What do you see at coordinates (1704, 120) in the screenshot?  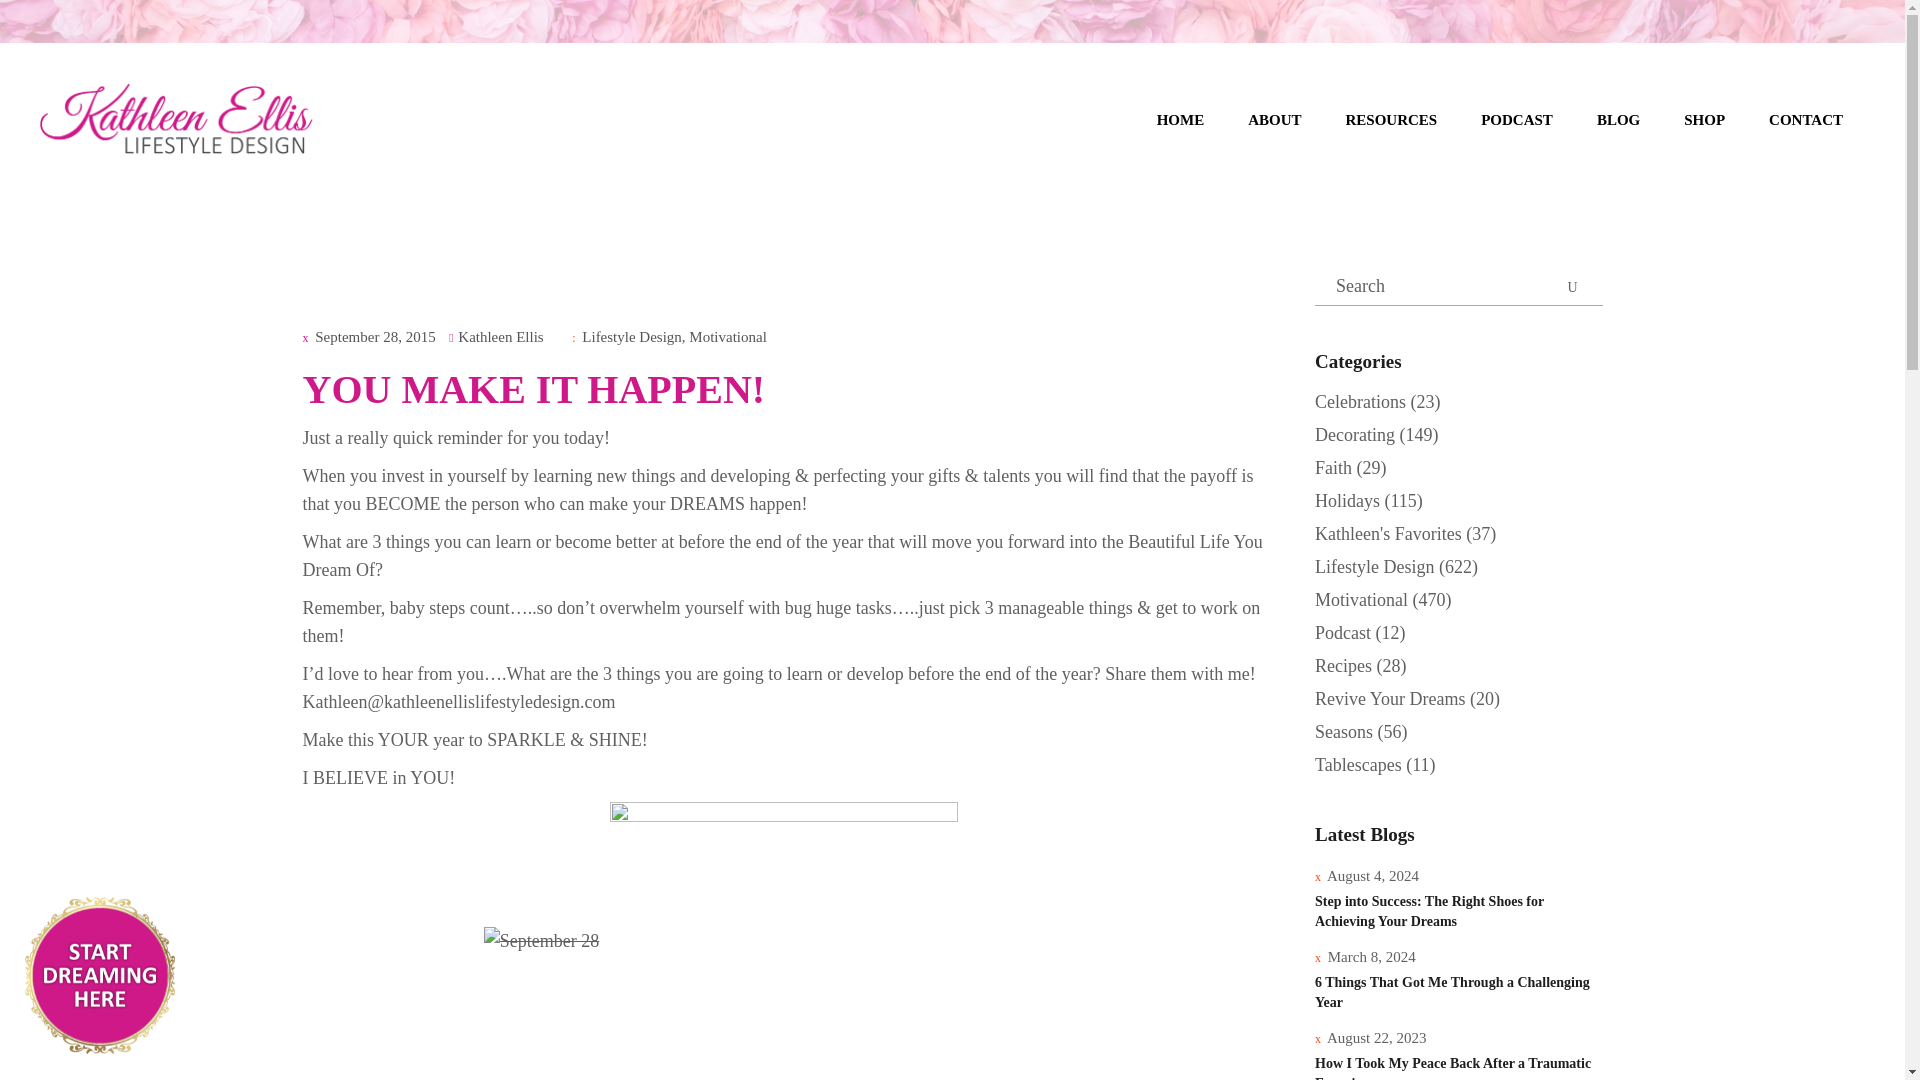 I see `SHOP` at bounding box center [1704, 120].